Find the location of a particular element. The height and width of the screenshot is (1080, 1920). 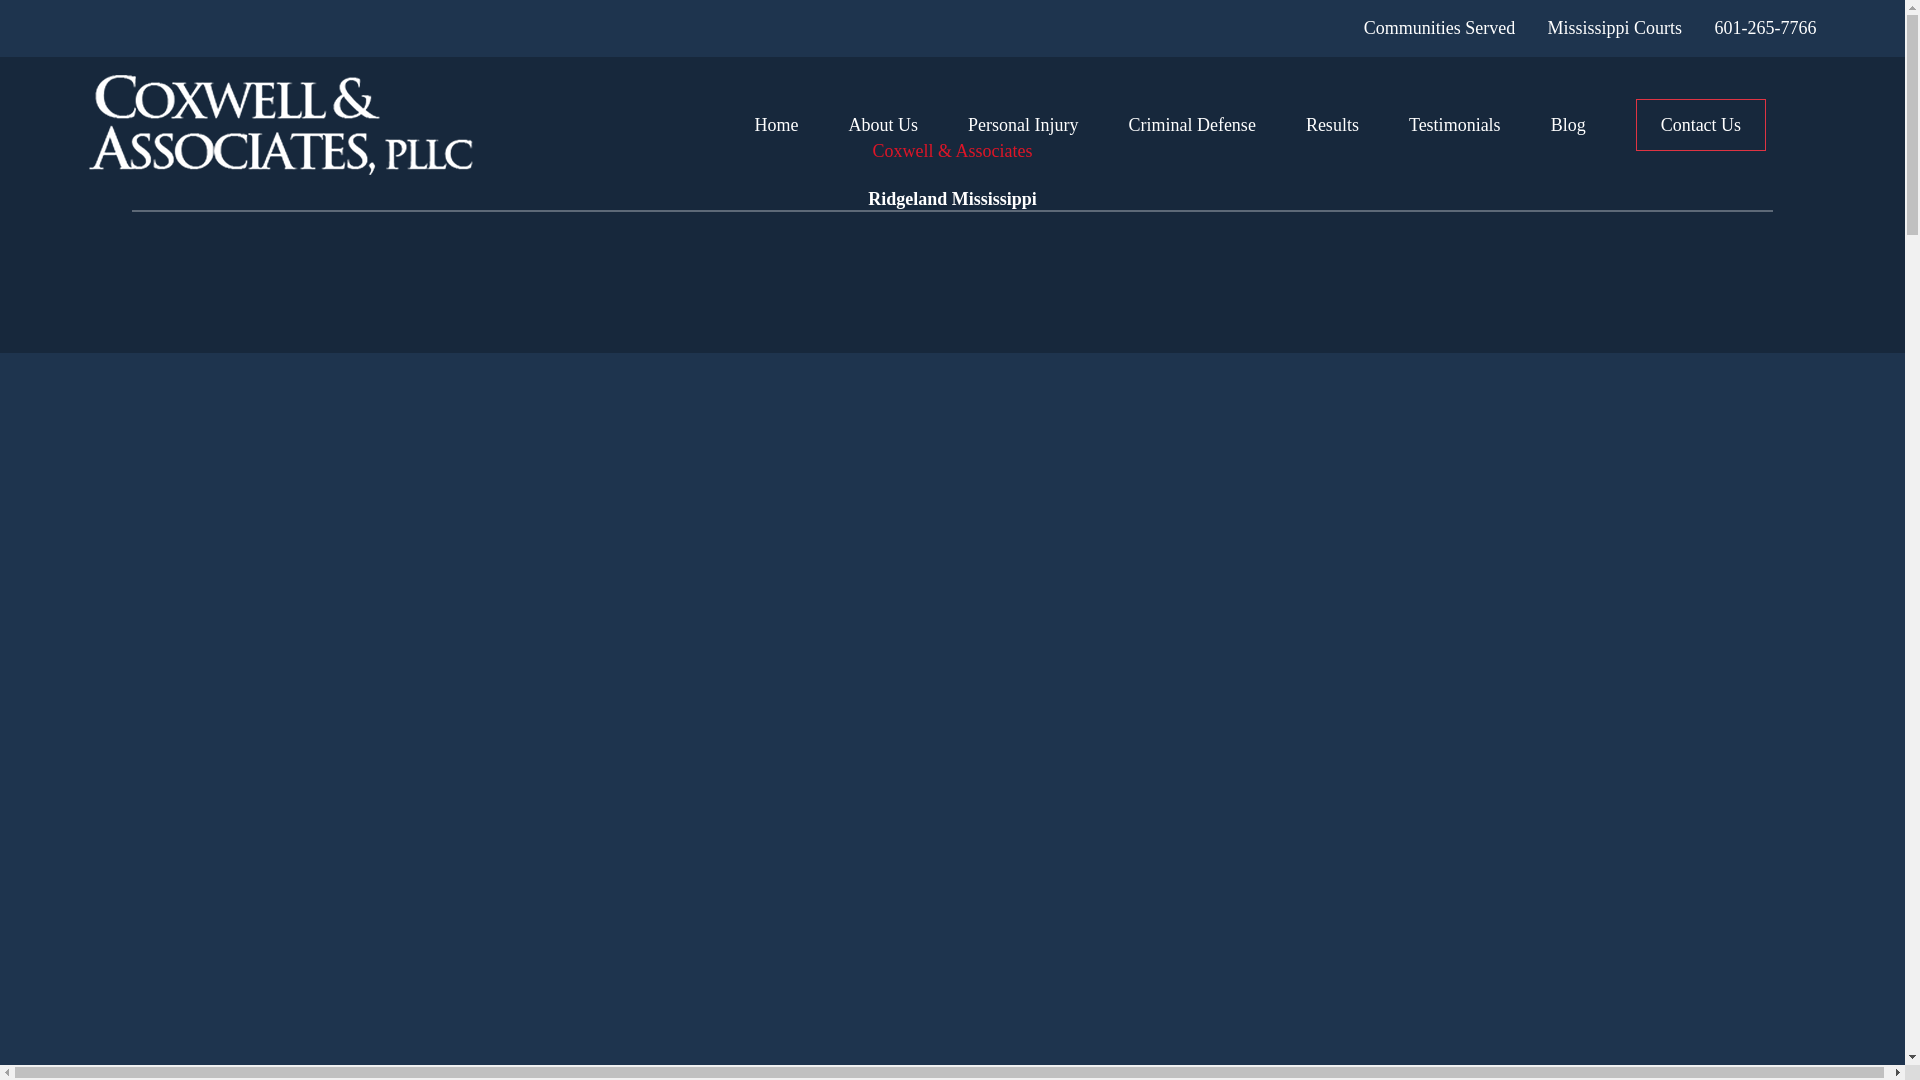

Home is located at coordinates (280, 124).